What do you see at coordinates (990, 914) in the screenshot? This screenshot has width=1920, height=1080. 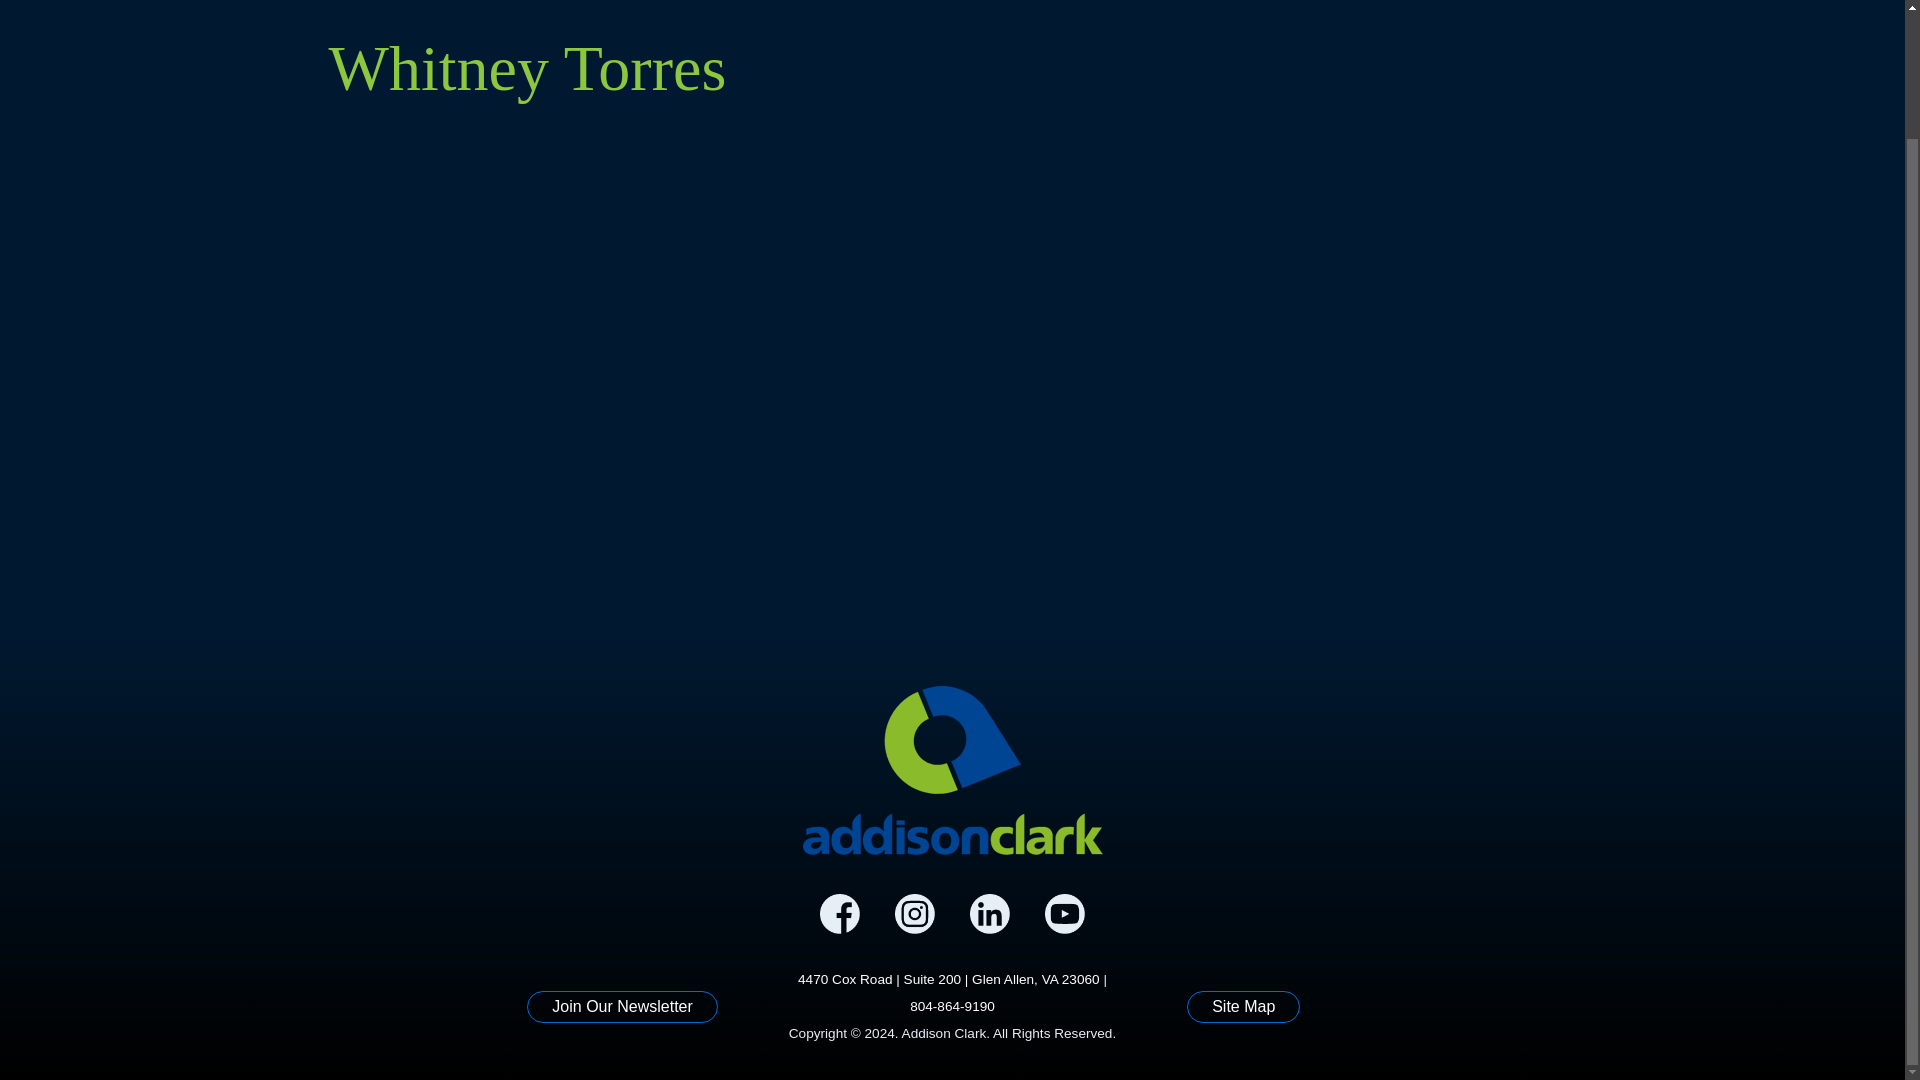 I see `Visit us on LinkedIn` at bounding box center [990, 914].